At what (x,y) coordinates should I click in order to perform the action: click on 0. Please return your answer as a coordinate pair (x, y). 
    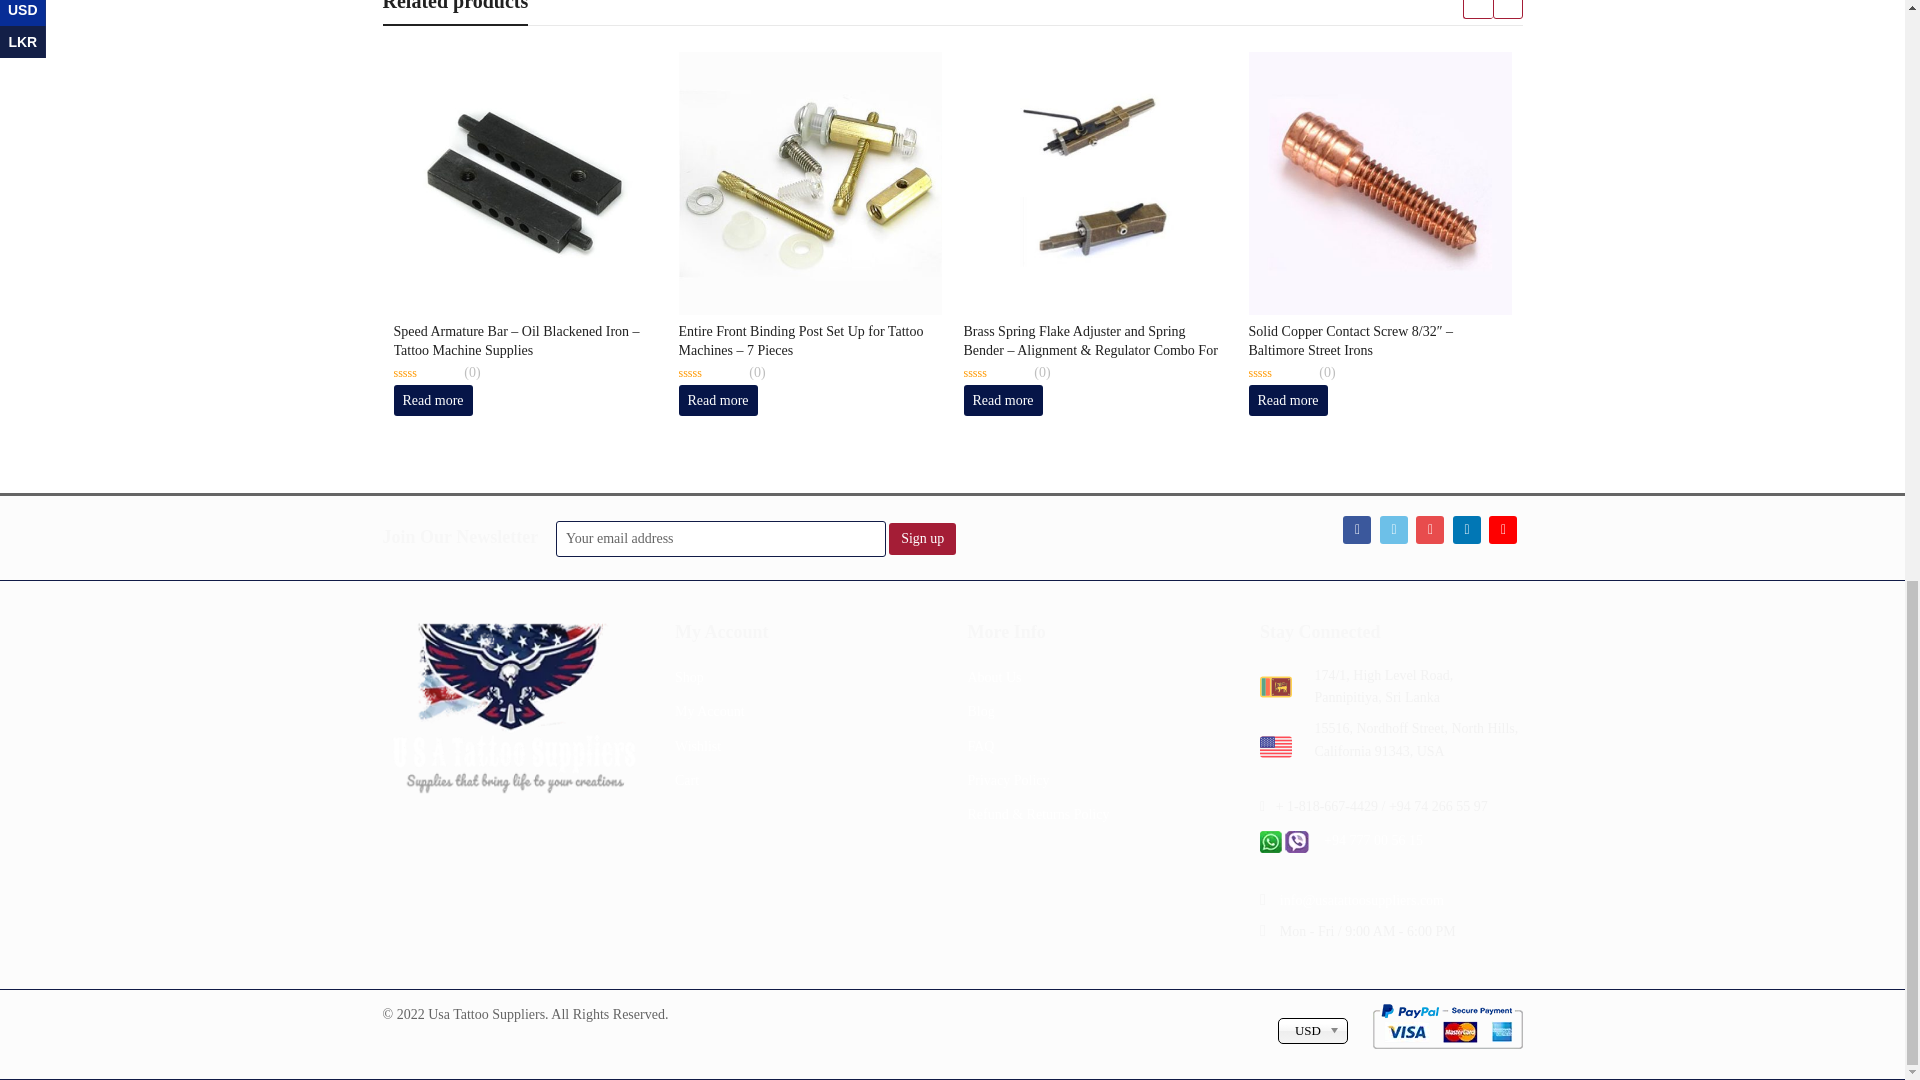
    Looking at the image, I should click on (426, 373).